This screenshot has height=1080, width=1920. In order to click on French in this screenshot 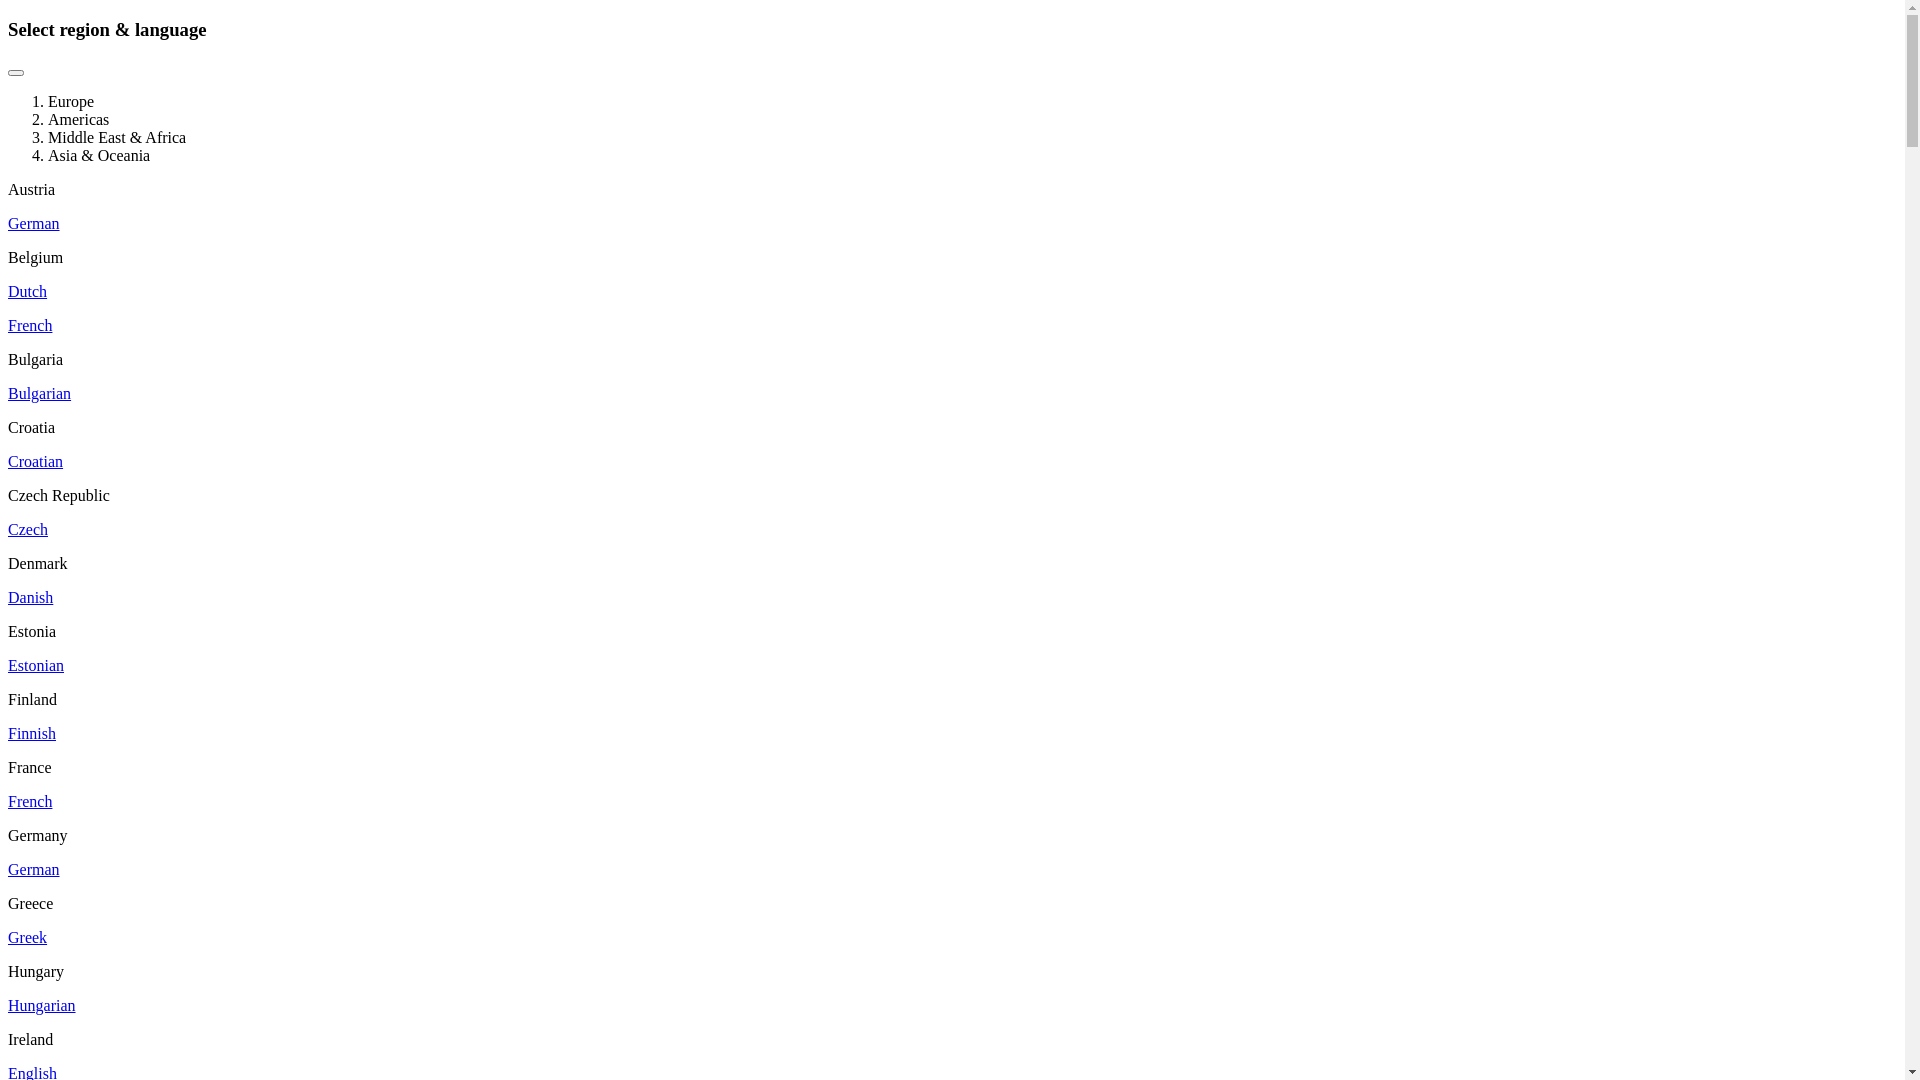, I will do `click(30, 802)`.